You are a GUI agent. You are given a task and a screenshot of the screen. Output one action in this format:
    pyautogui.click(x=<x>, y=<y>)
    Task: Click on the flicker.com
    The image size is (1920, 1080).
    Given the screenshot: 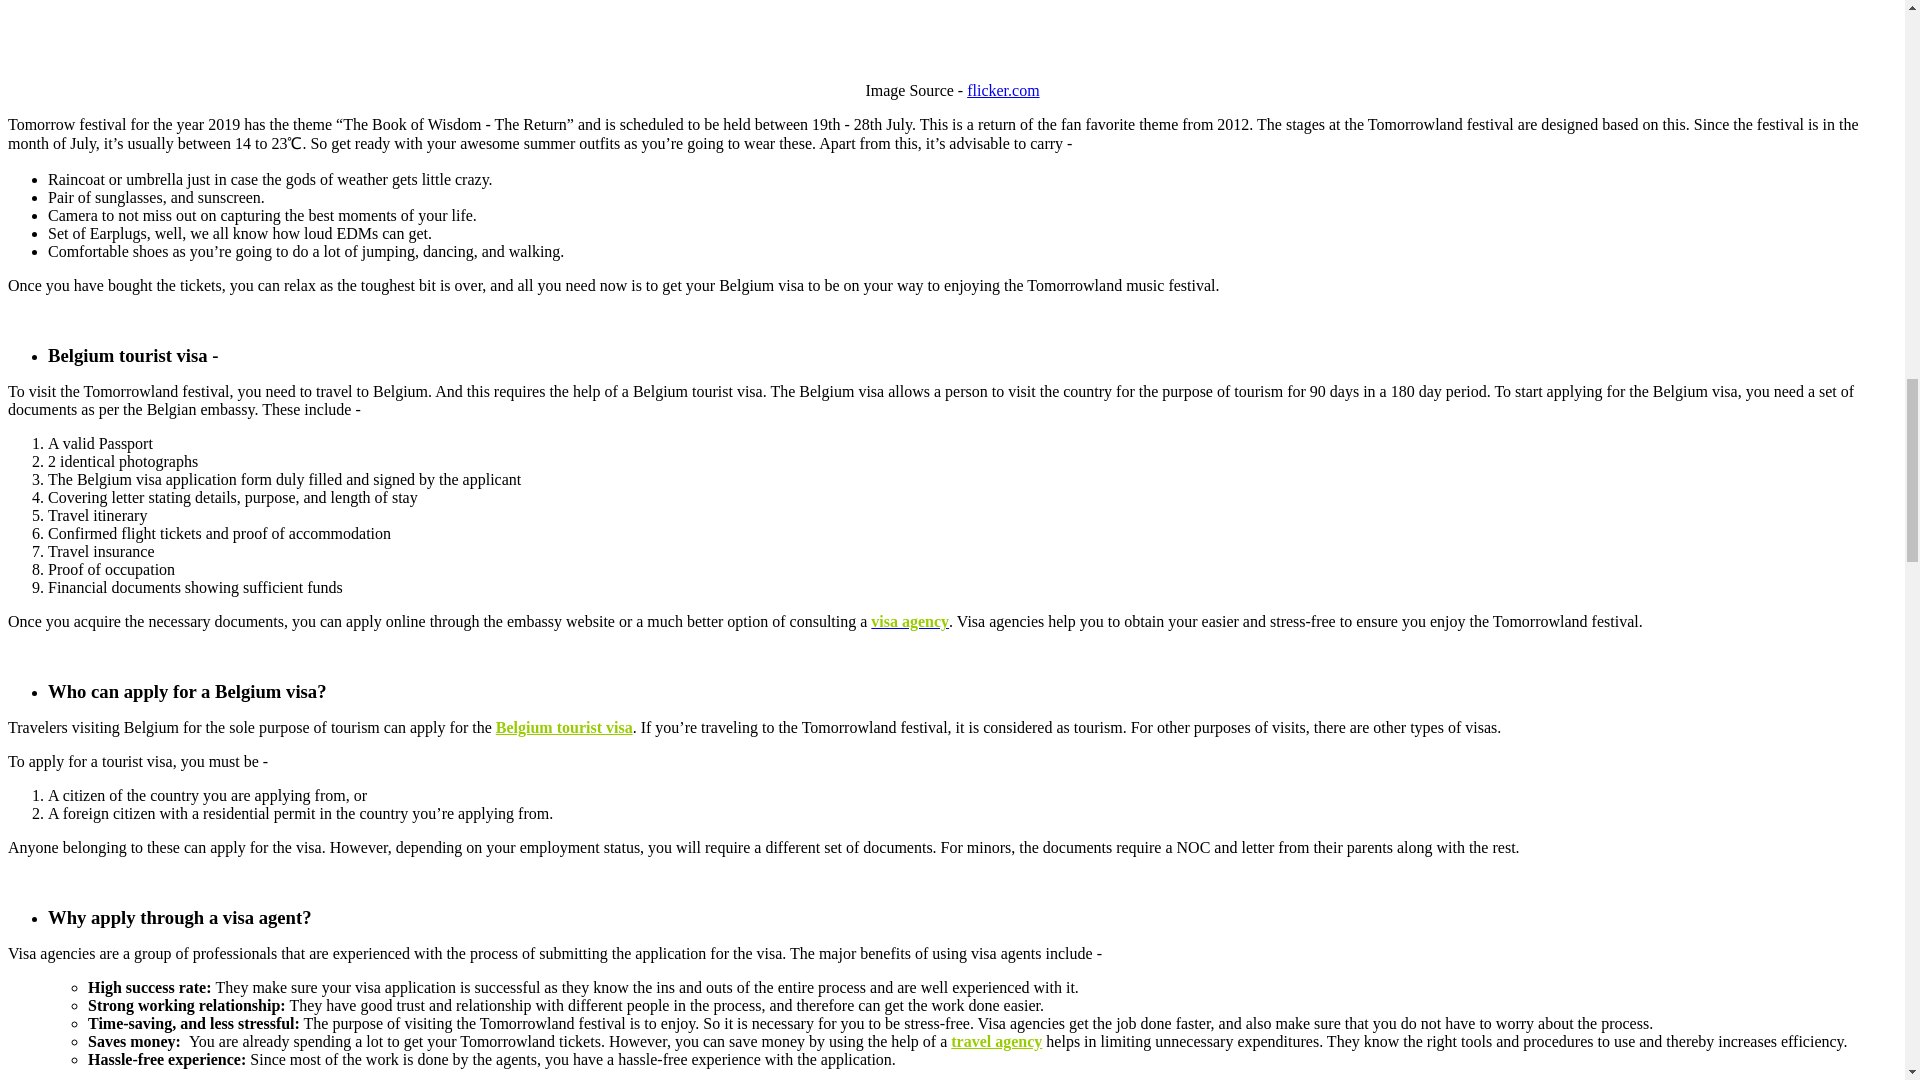 What is the action you would take?
    pyautogui.click(x=1002, y=90)
    